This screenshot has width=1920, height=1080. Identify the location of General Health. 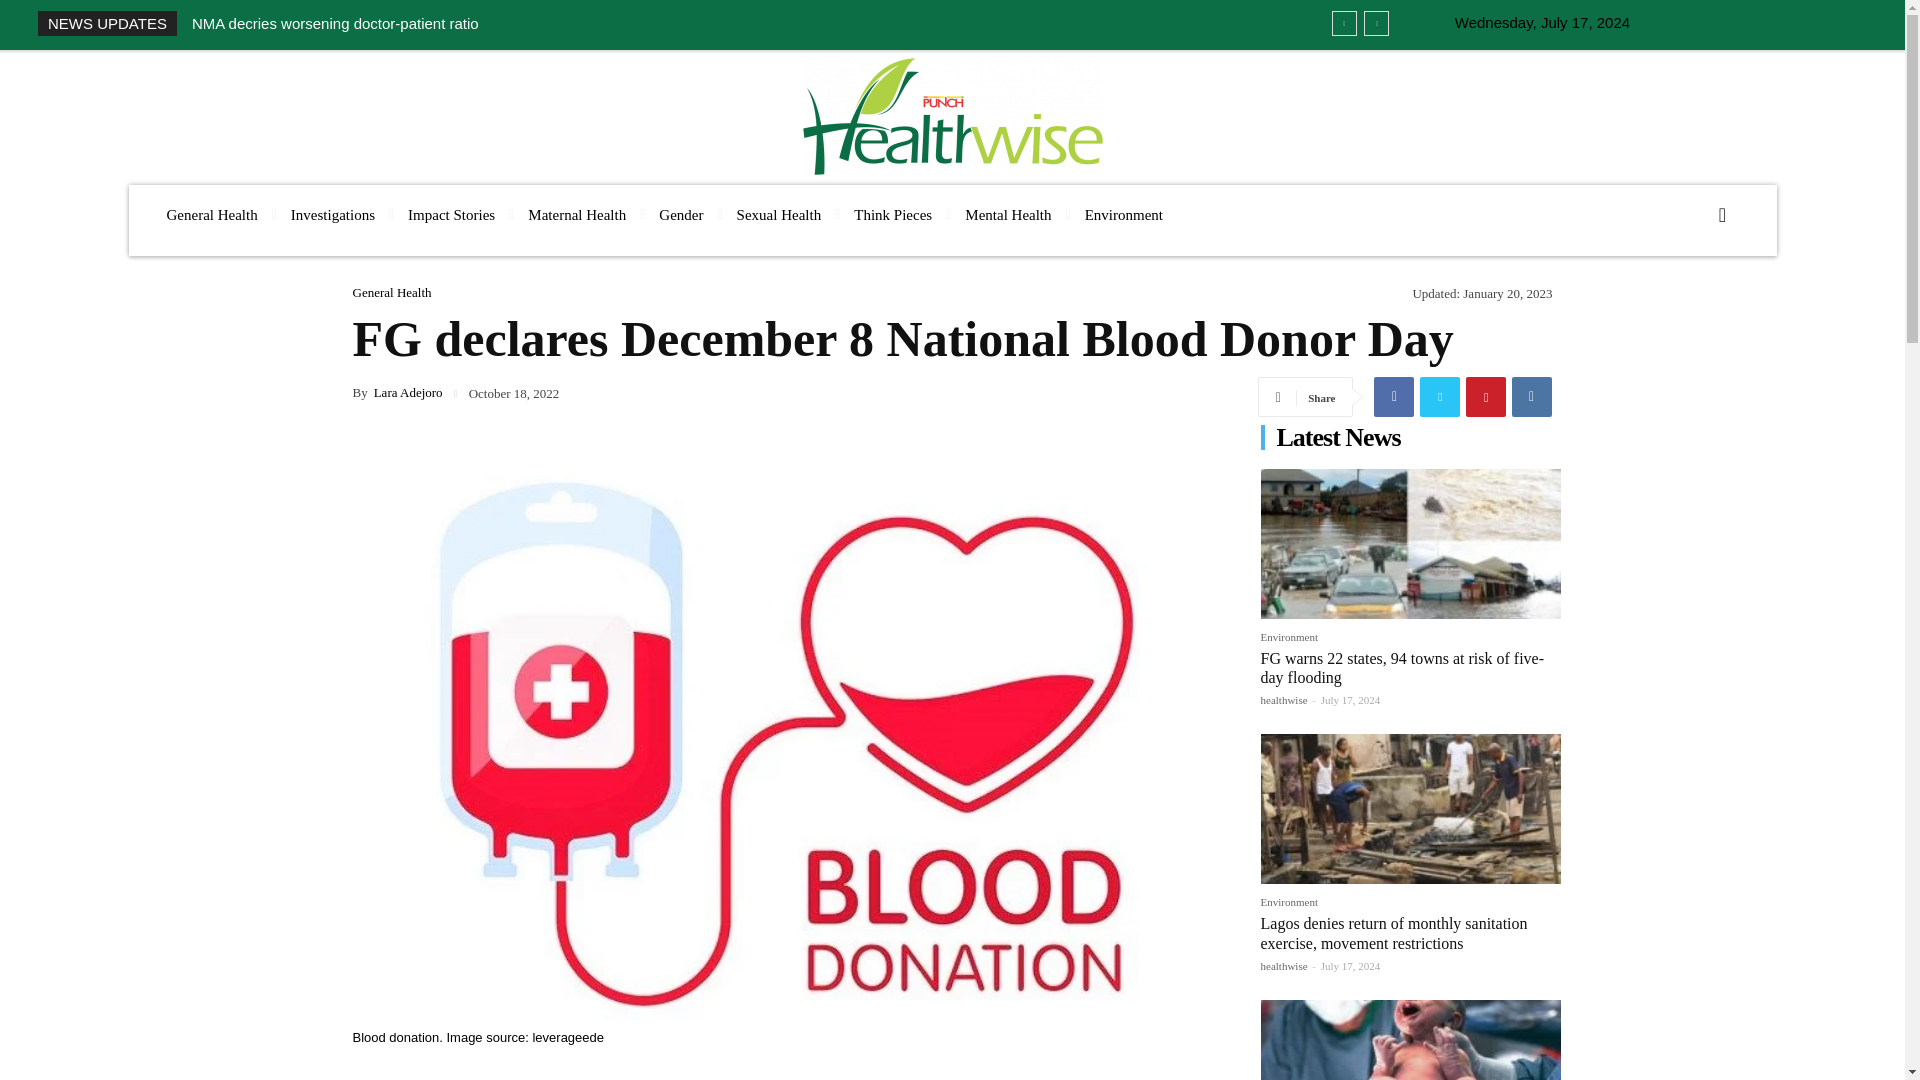
(210, 215).